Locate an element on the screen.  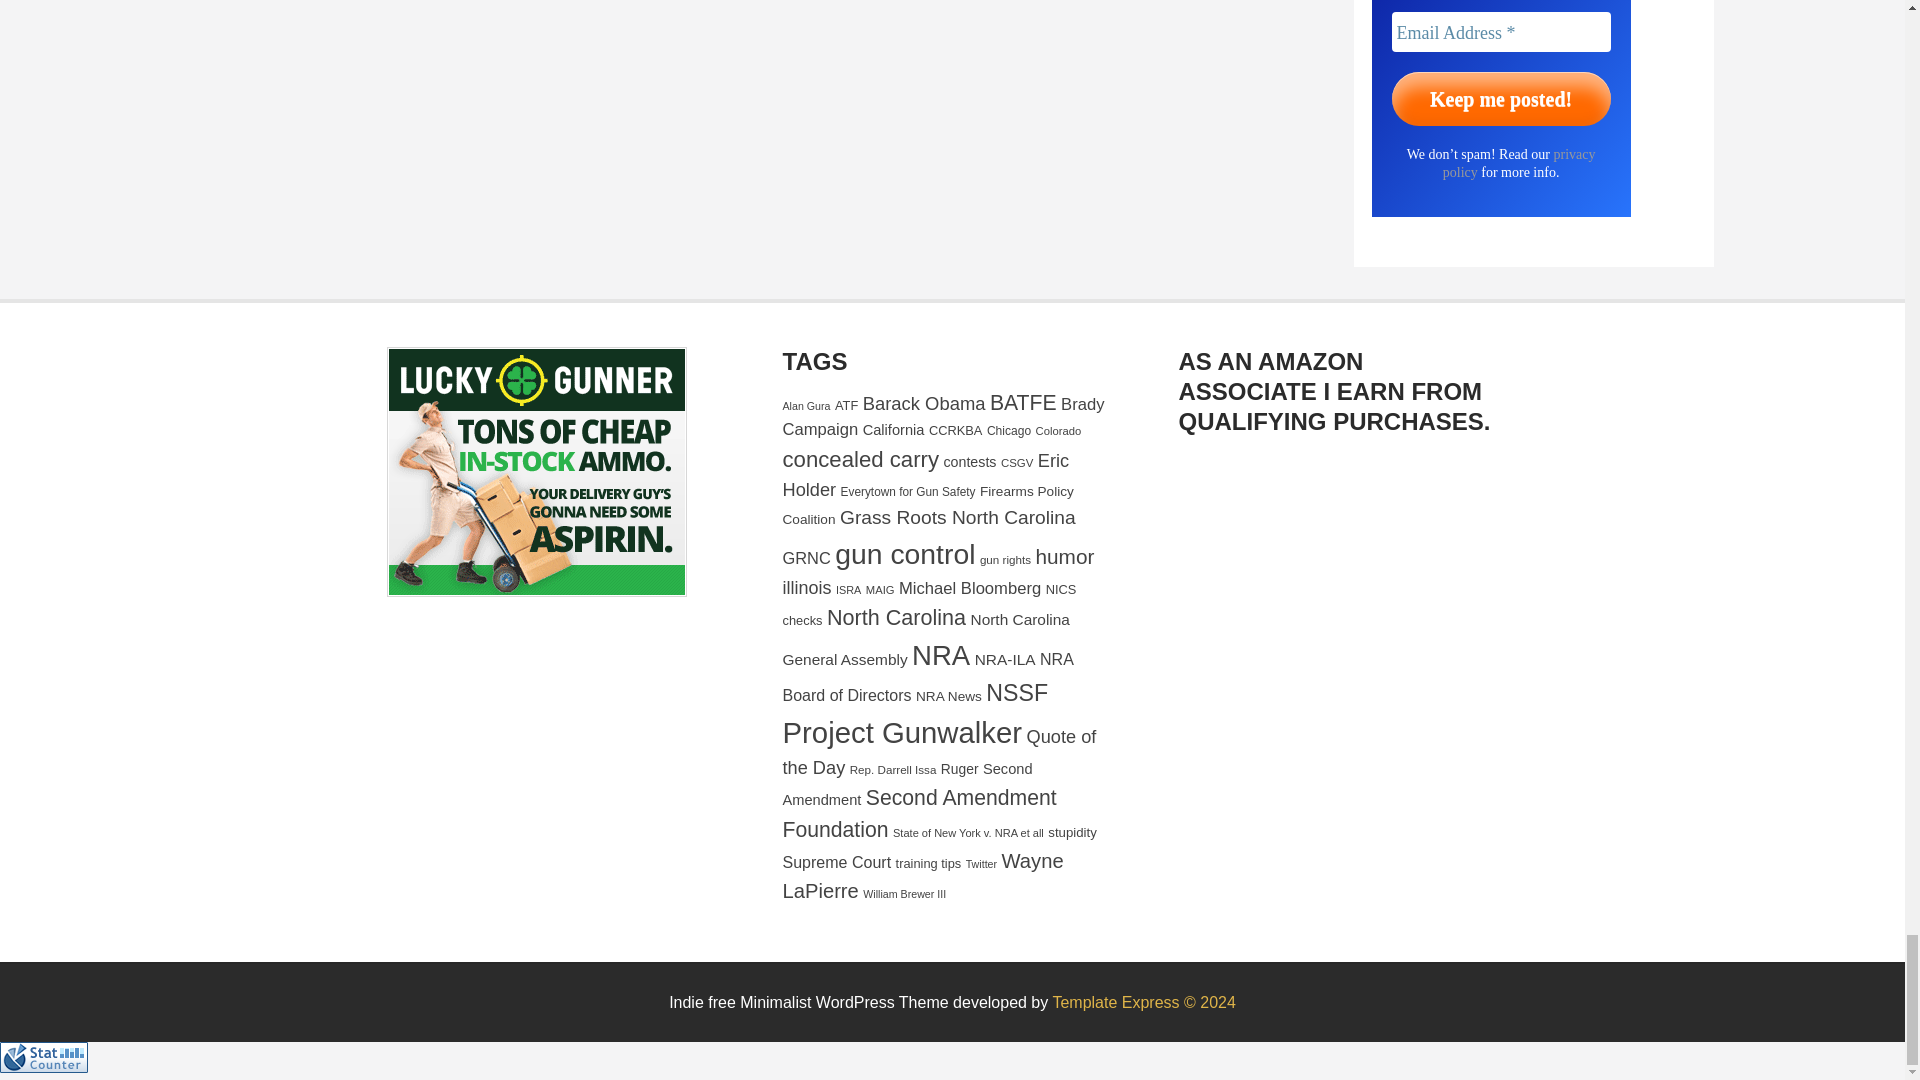
Email Address is located at coordinates (1501, 31).